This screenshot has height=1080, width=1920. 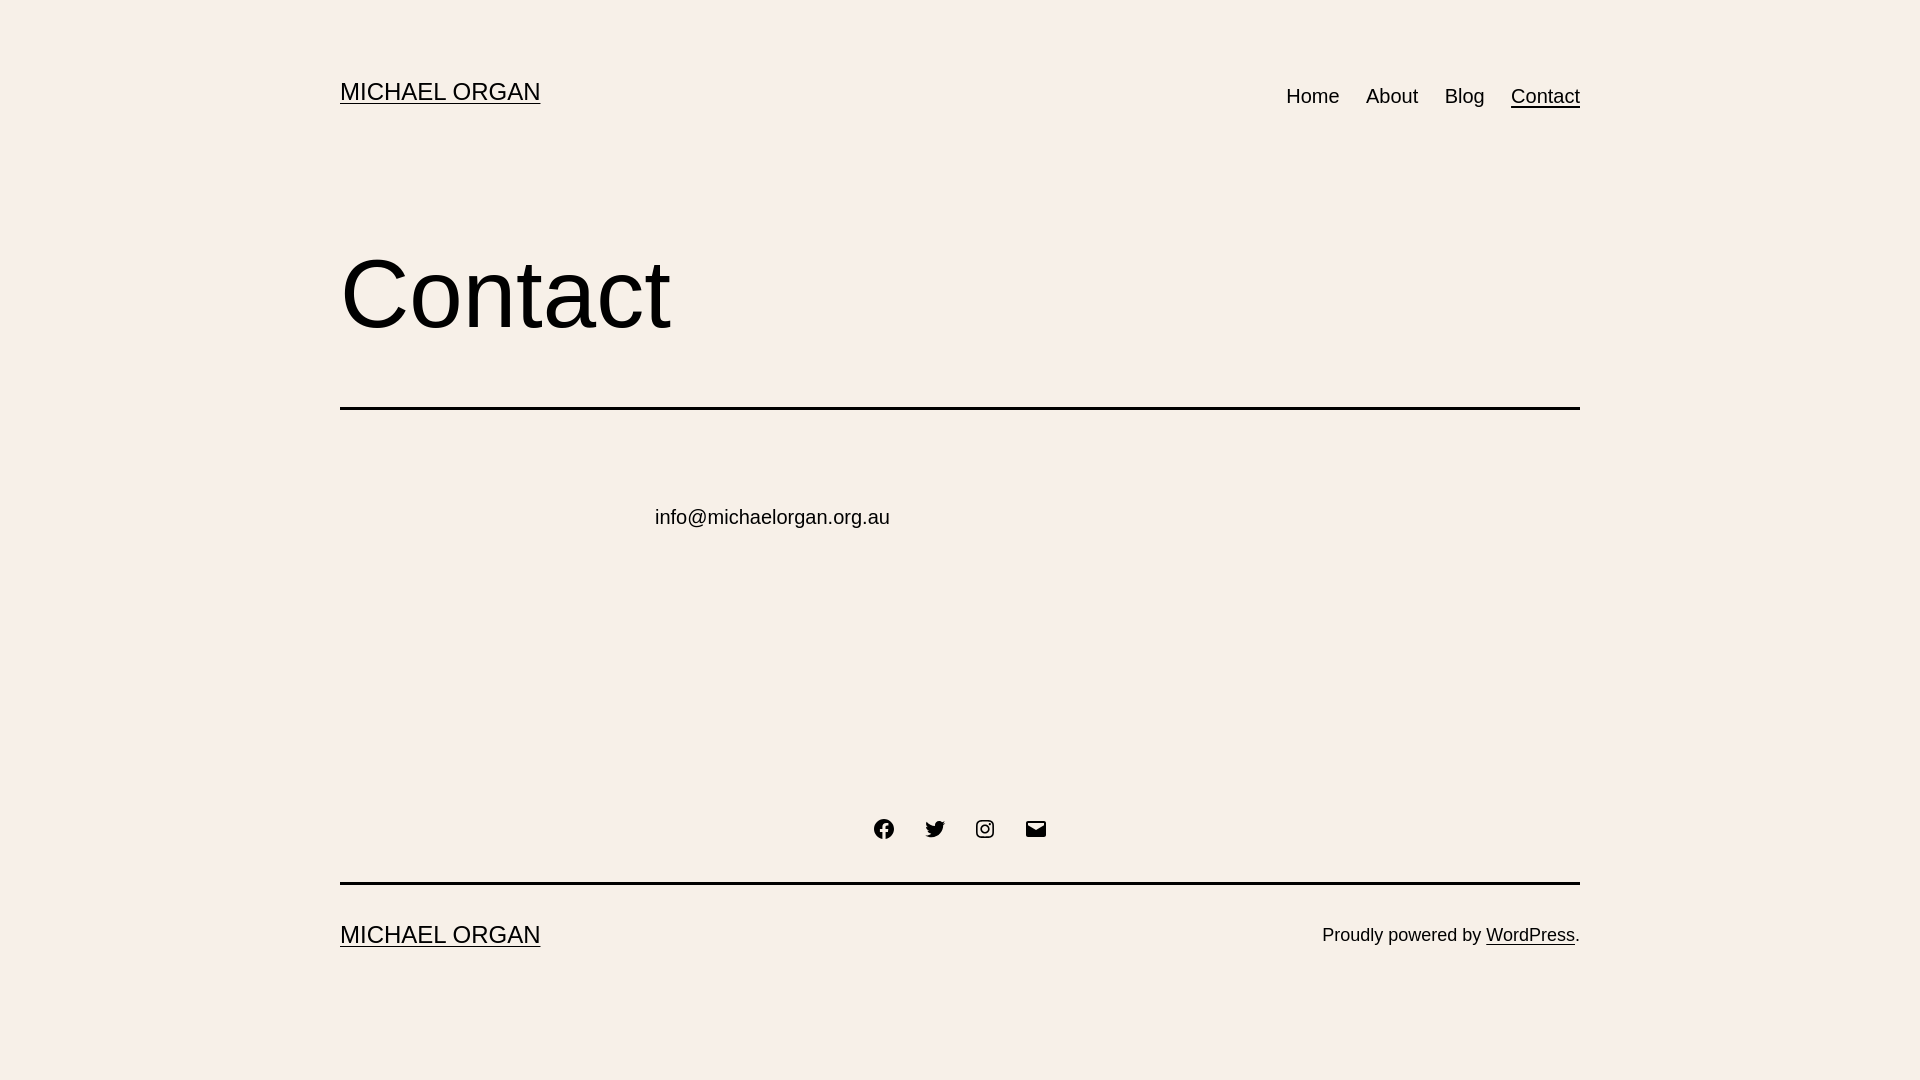 I want to click on Instagram, so click(x=984, y=827).